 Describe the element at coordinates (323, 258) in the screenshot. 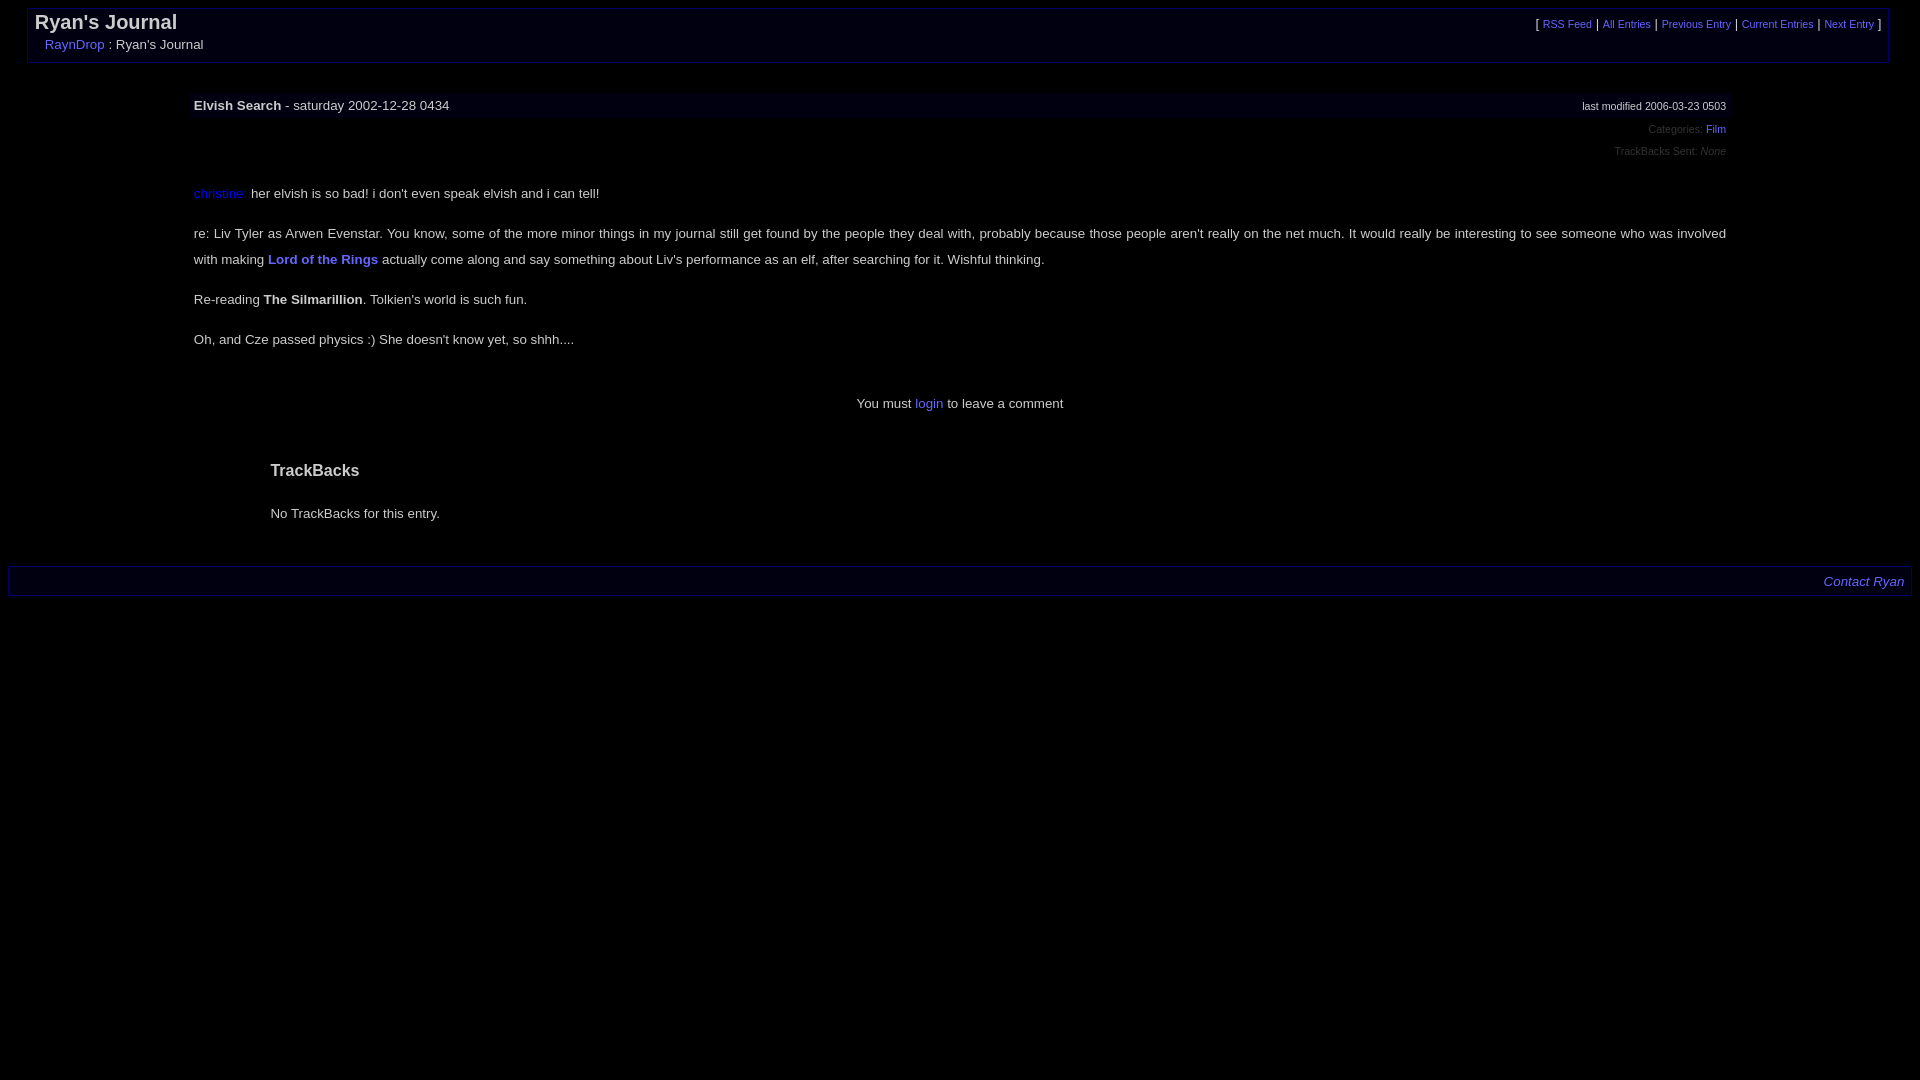

I see `Lord of the Rings` at that location.